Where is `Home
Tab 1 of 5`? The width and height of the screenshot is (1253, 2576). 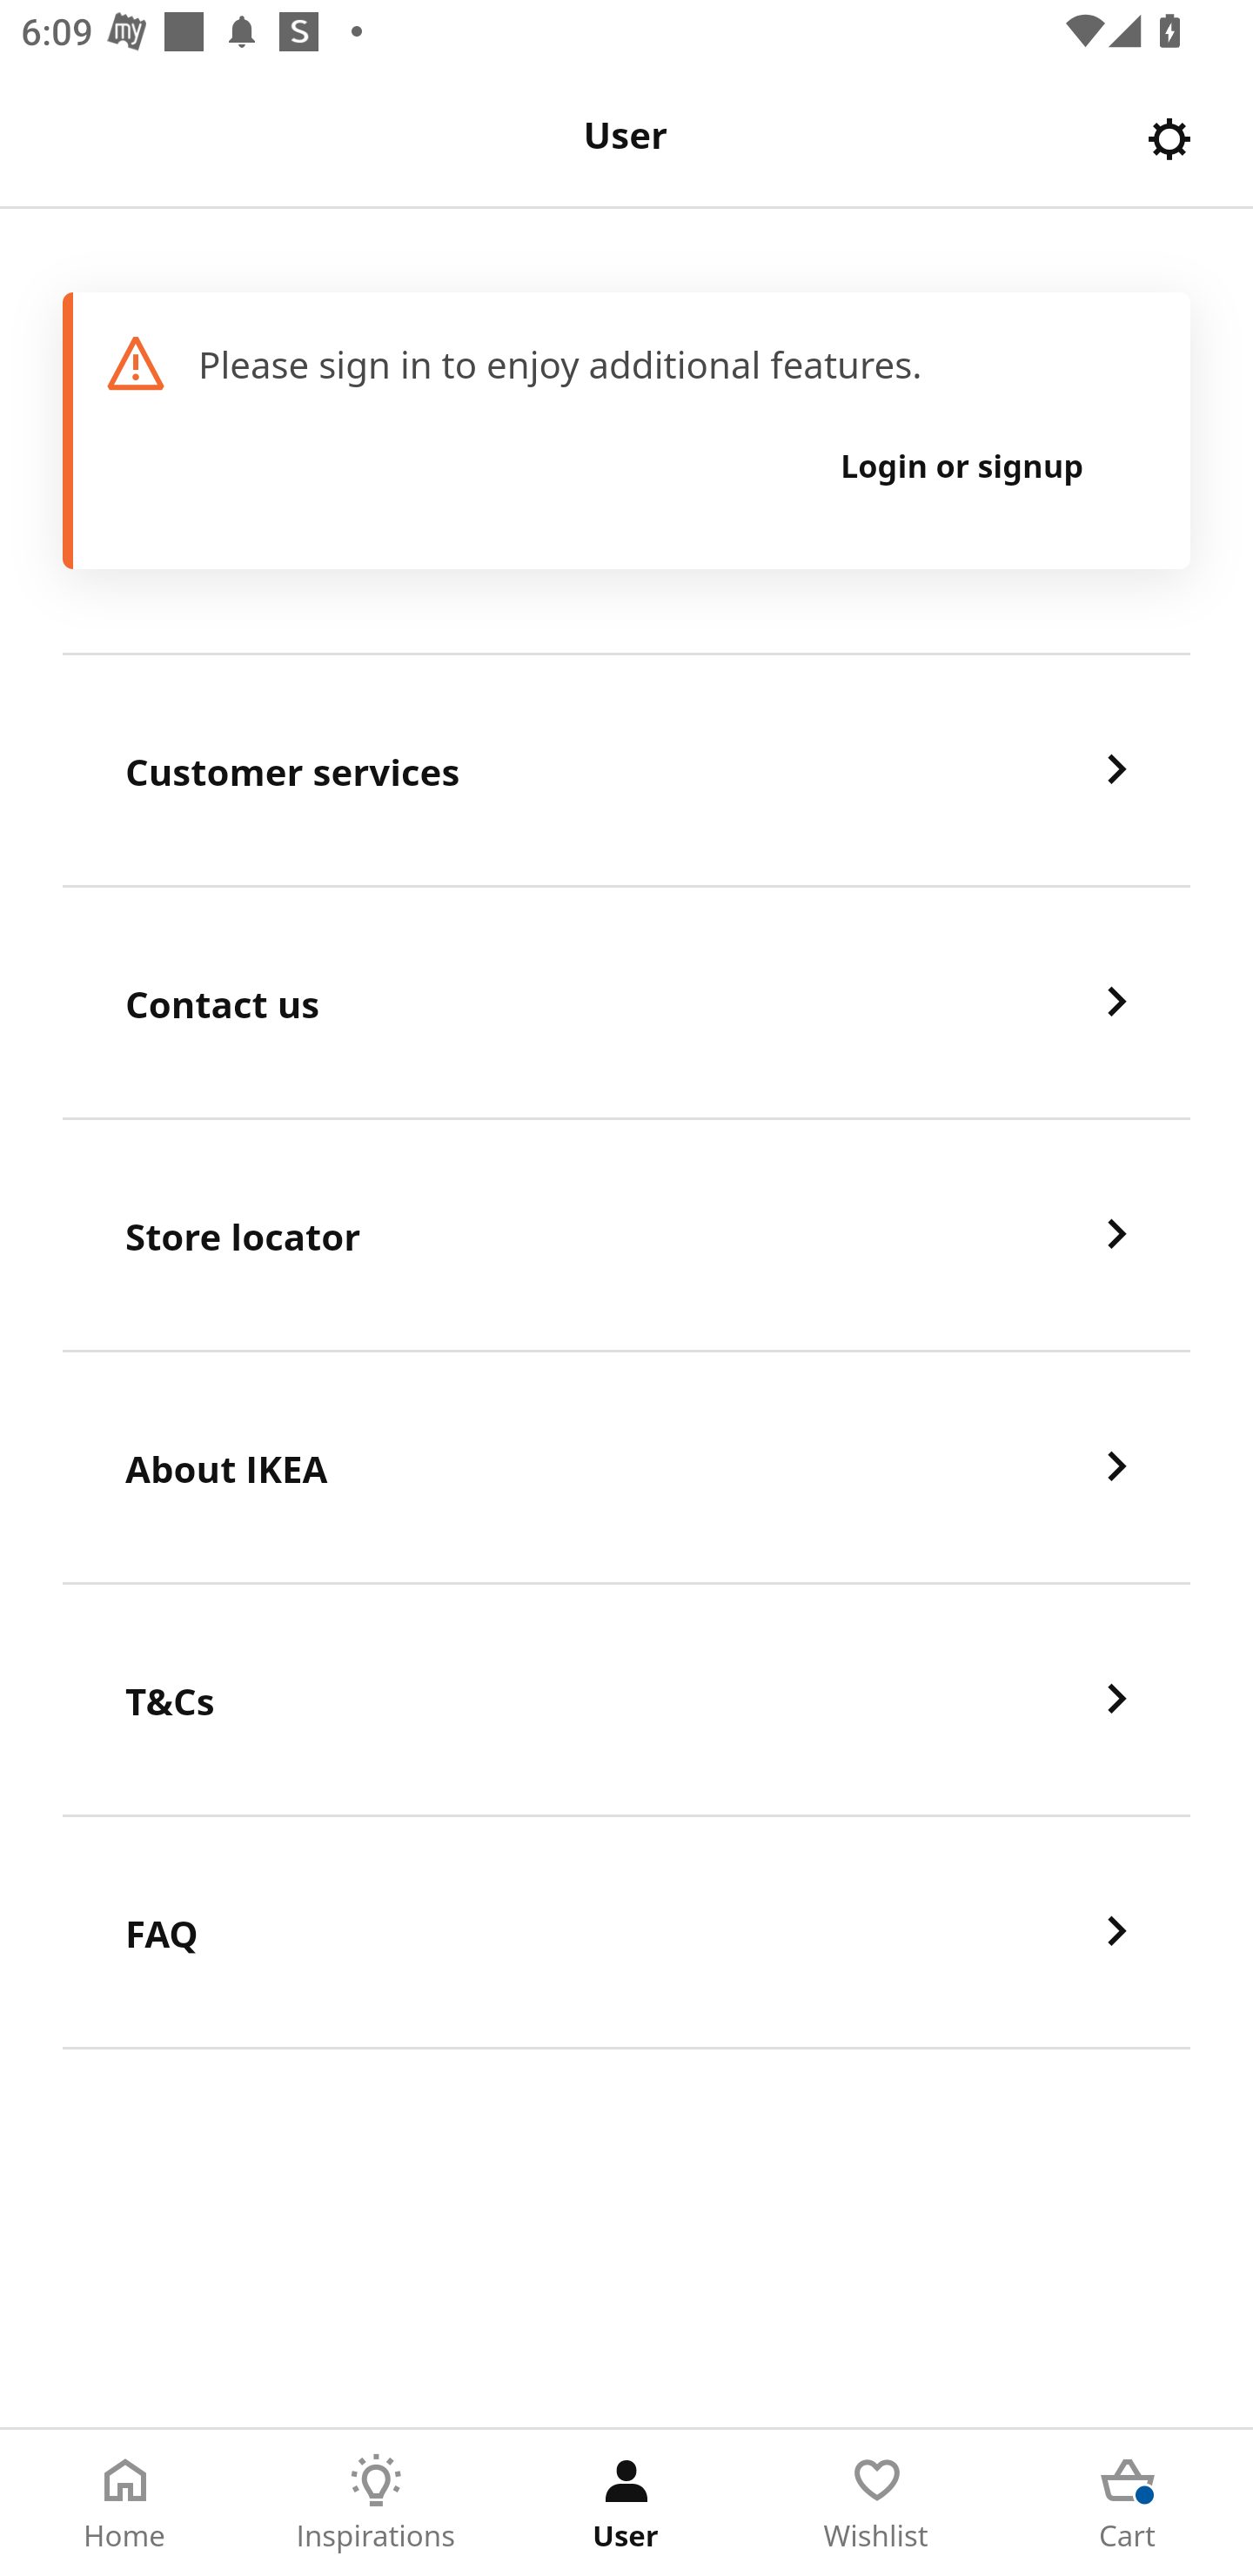 Home
Tab 1 of 5 is located at coordinates (125, 2503).